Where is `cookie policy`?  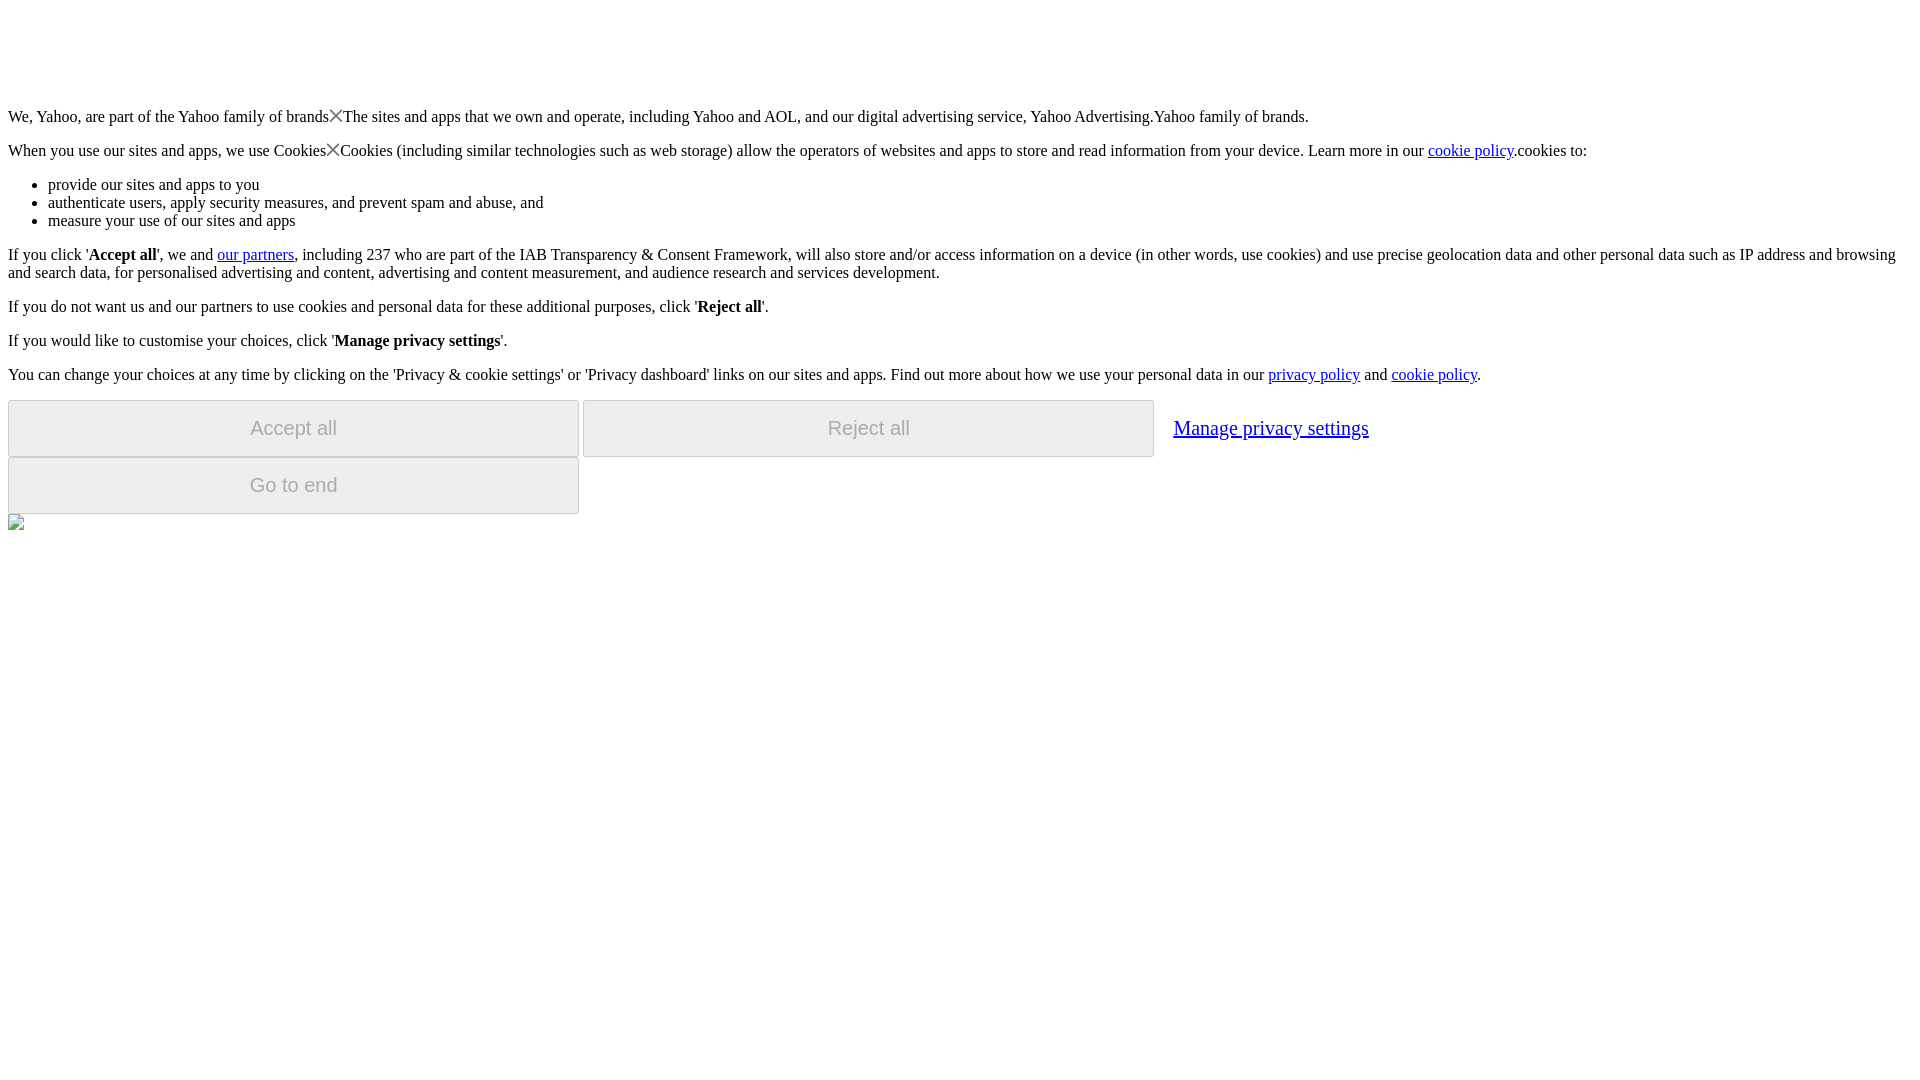 cookie policy is located at coordinates (1433, 374).